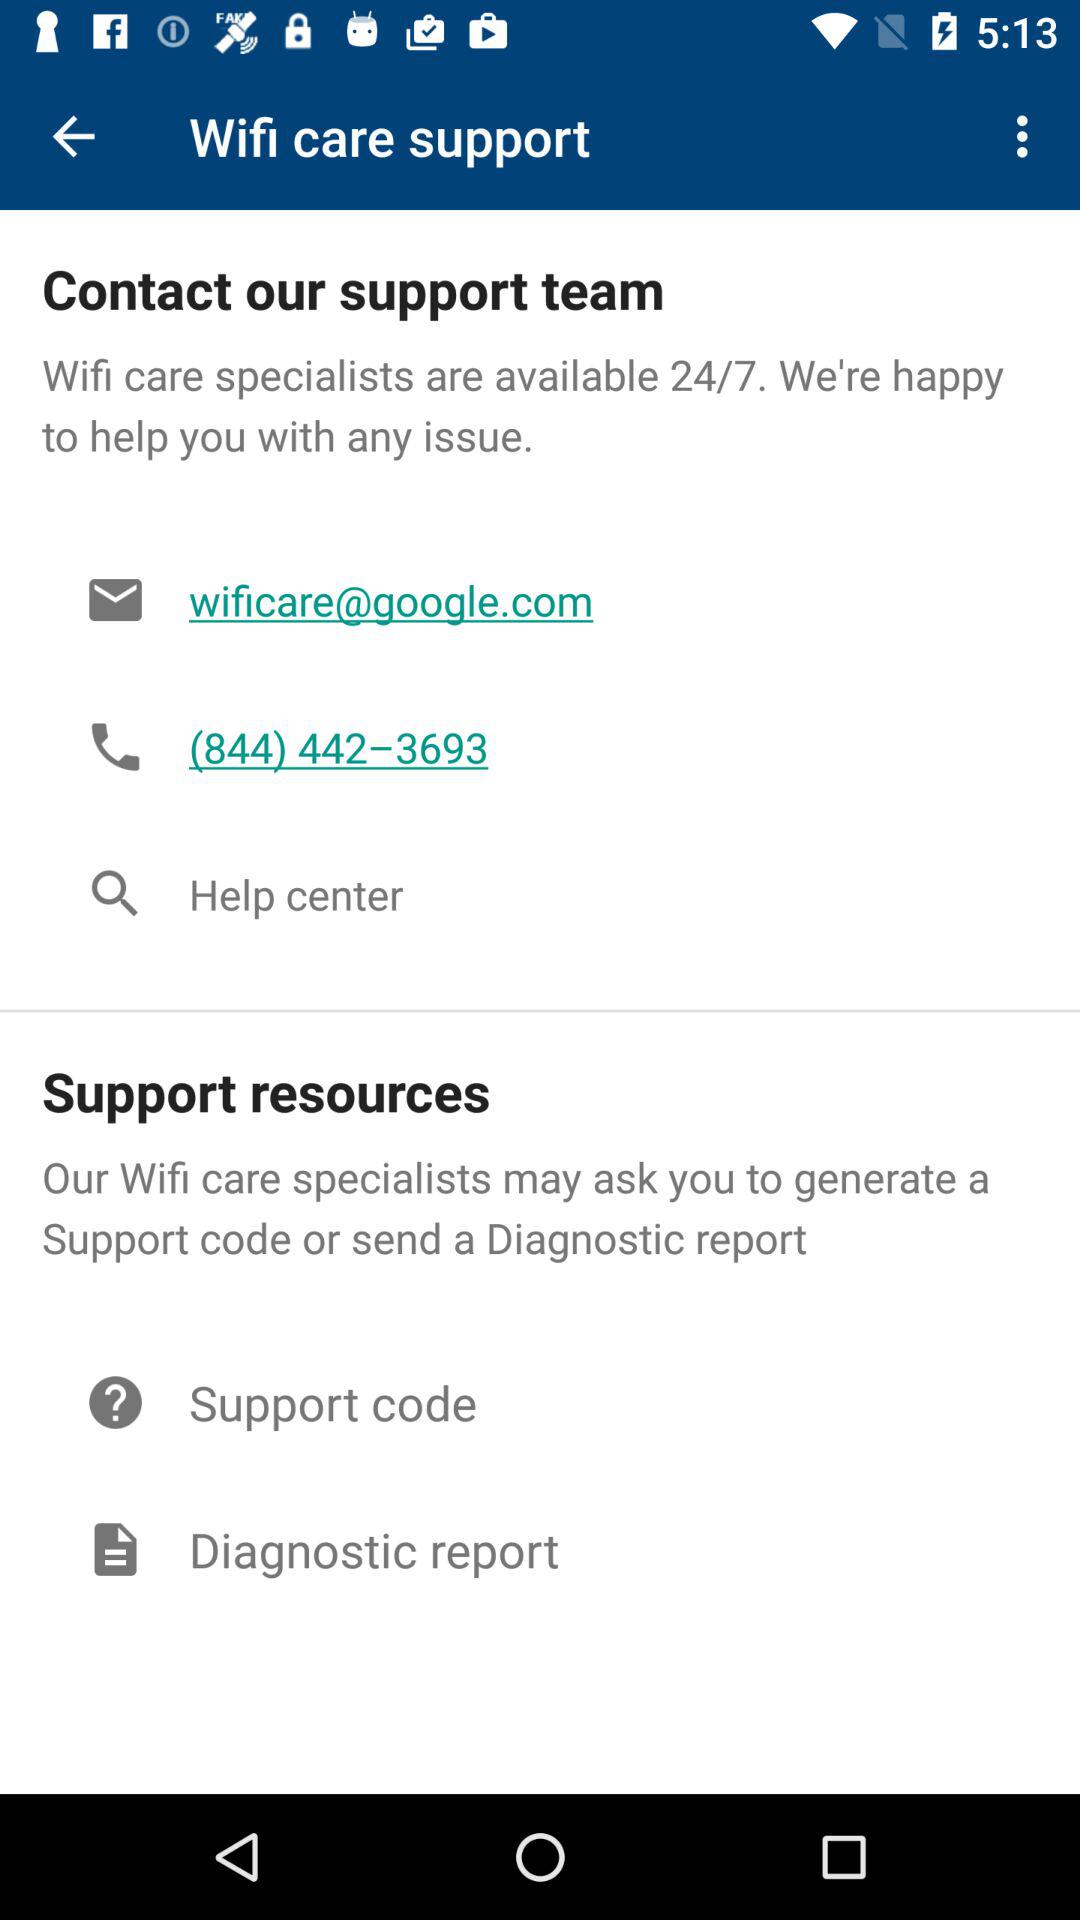  What do you see at coordinates (592, 600) in the screenshot?
I see `launch the wificare@google.com` at bounding box center [592, 600].